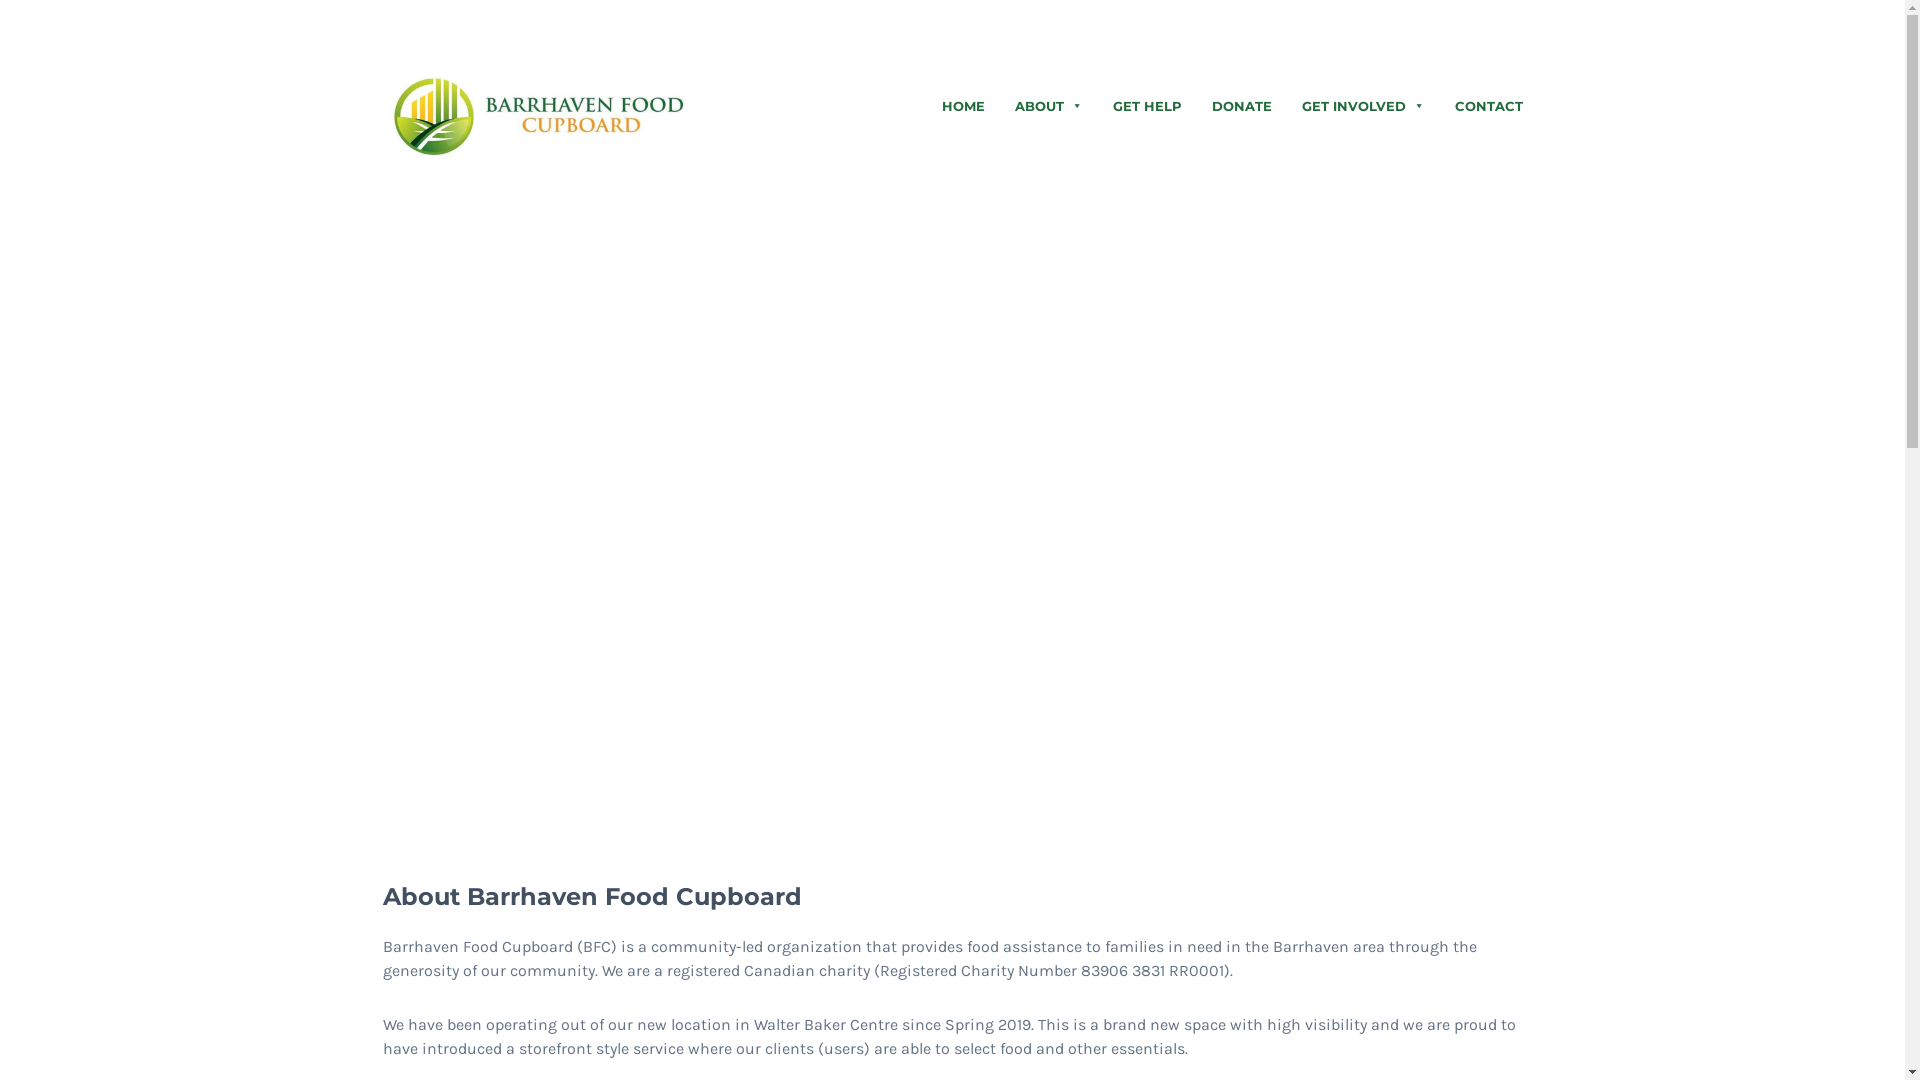 The width and height of the screenshot is (1920, 1080). What do you see at coordinates (1362, 106) in the screenshot?
I see `GET INVOLVED` at bounding box center [1362, 106].